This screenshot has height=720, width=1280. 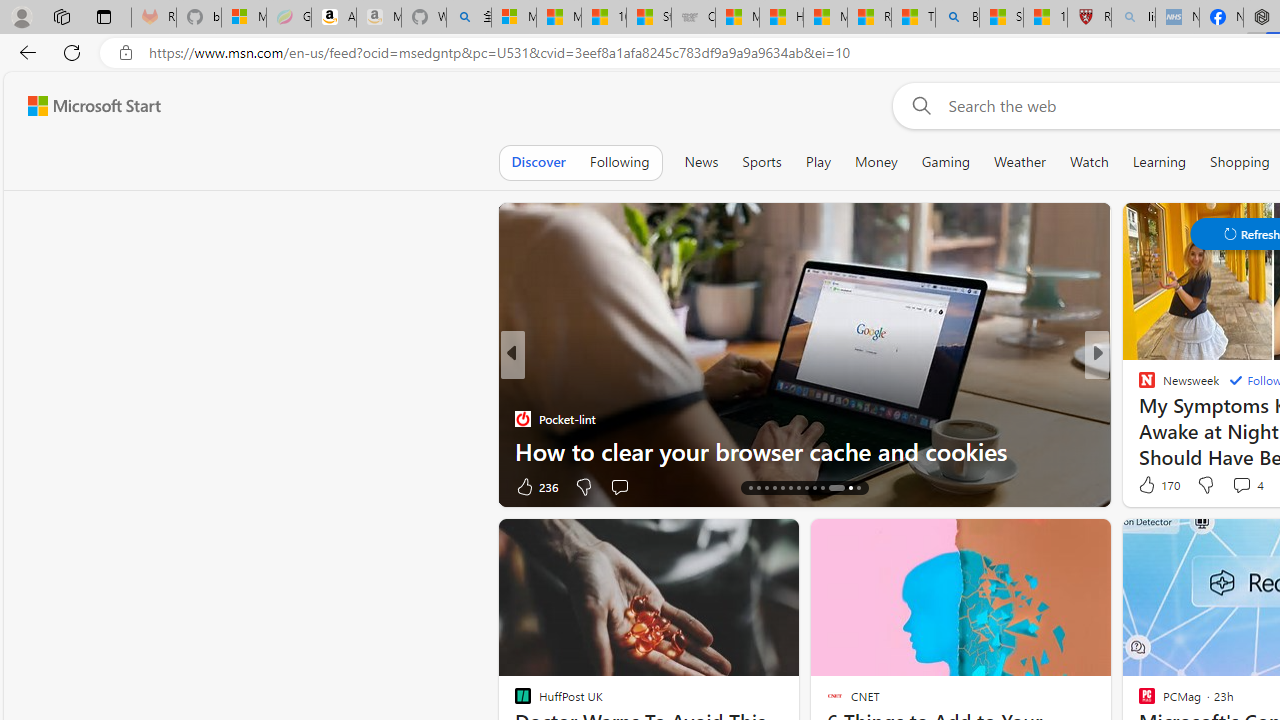 What do you see at coordinates (1046, 18) in the screenshot?
I see `12 Popular Science Lies that Must be Corrected` at bounding box center [1046, 18].